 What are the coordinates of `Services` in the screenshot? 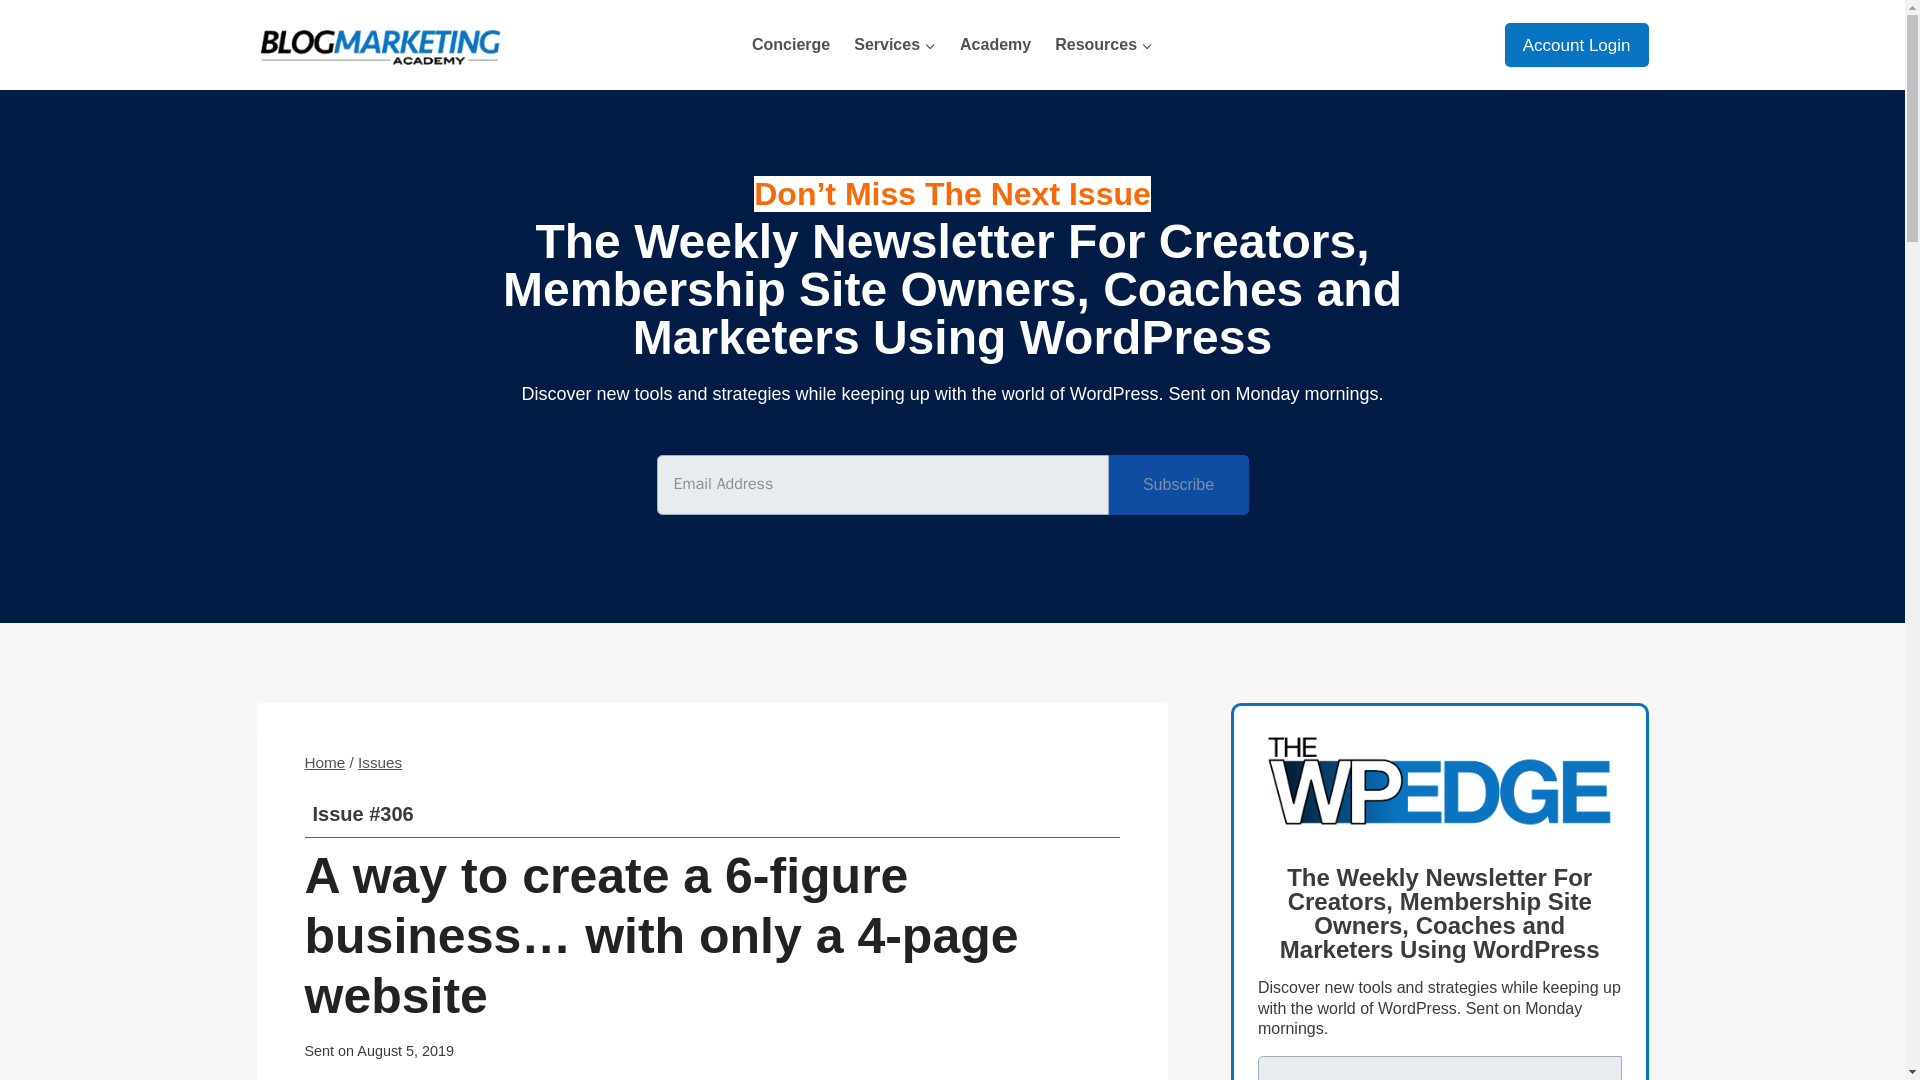 It's located at (895, 44).